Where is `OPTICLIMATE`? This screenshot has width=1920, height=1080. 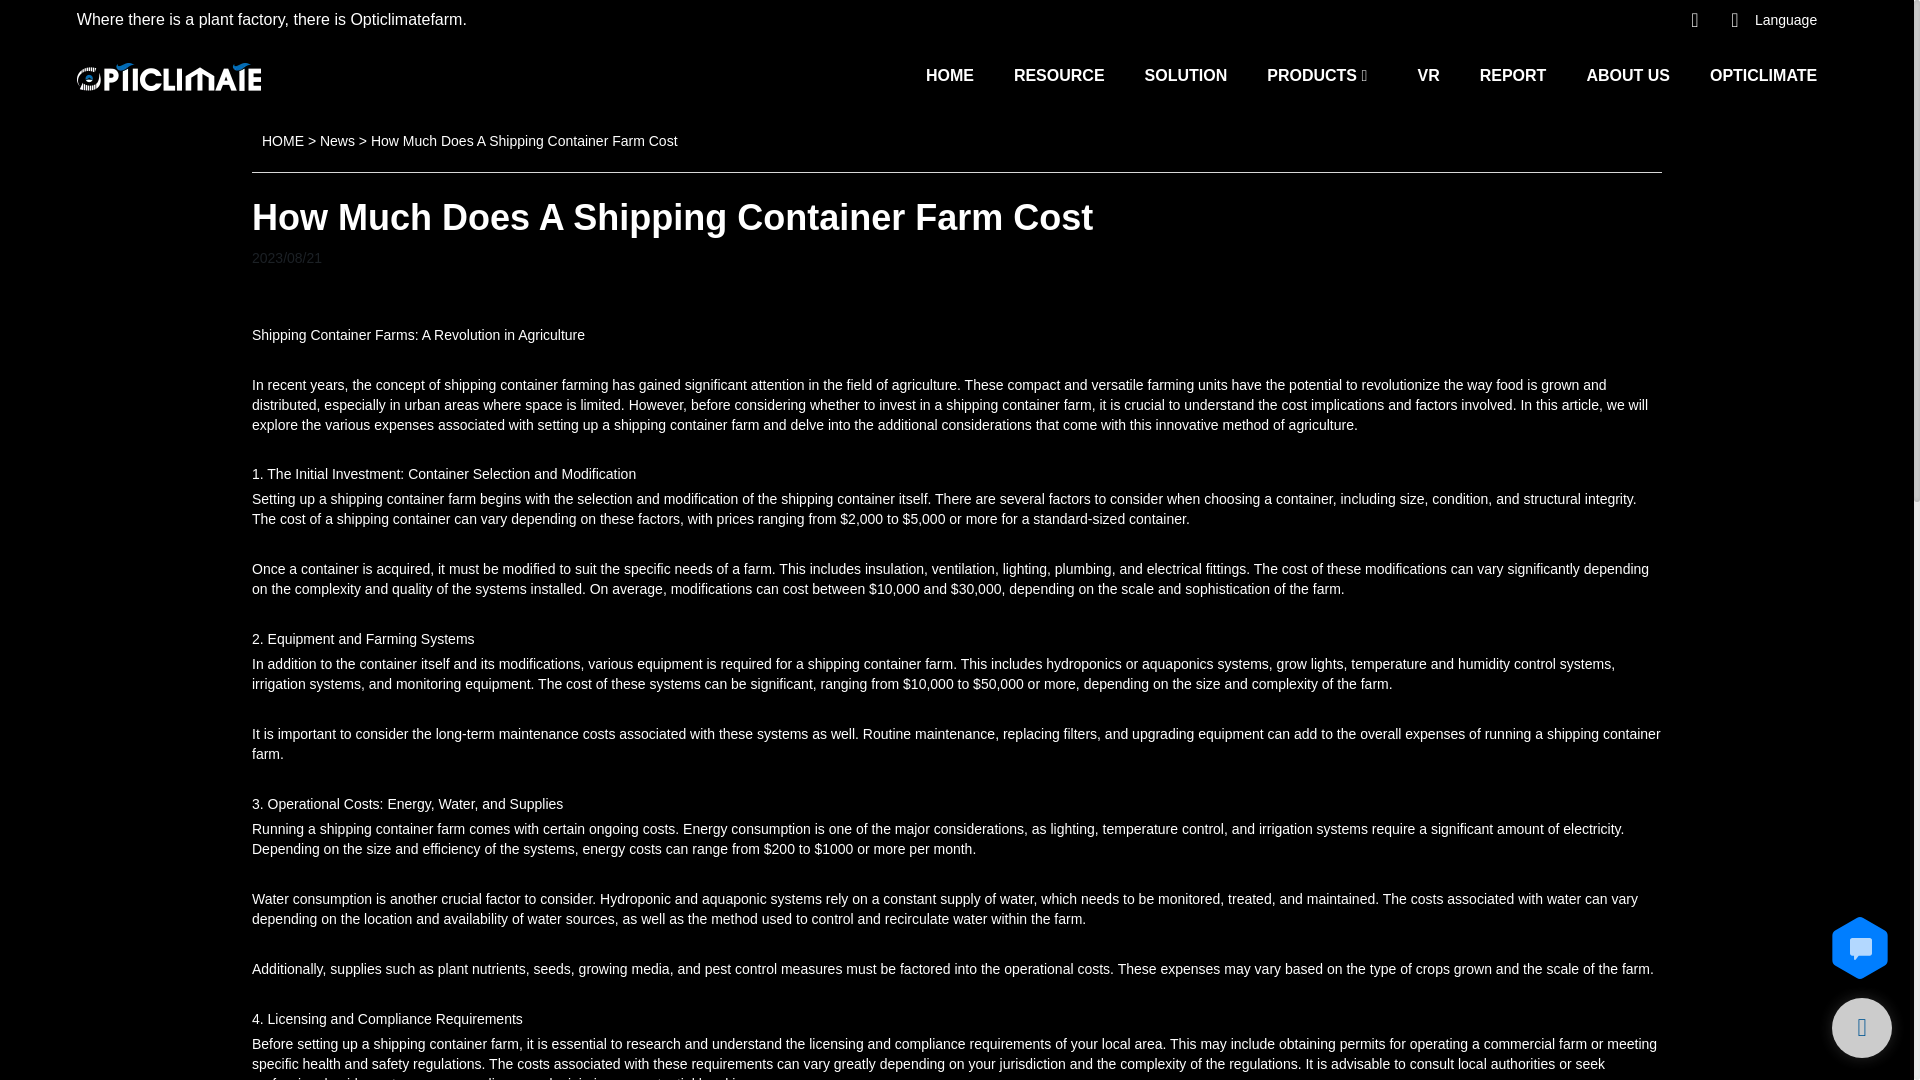
OPTICLIMATE is located at coordinates (1763, 74).